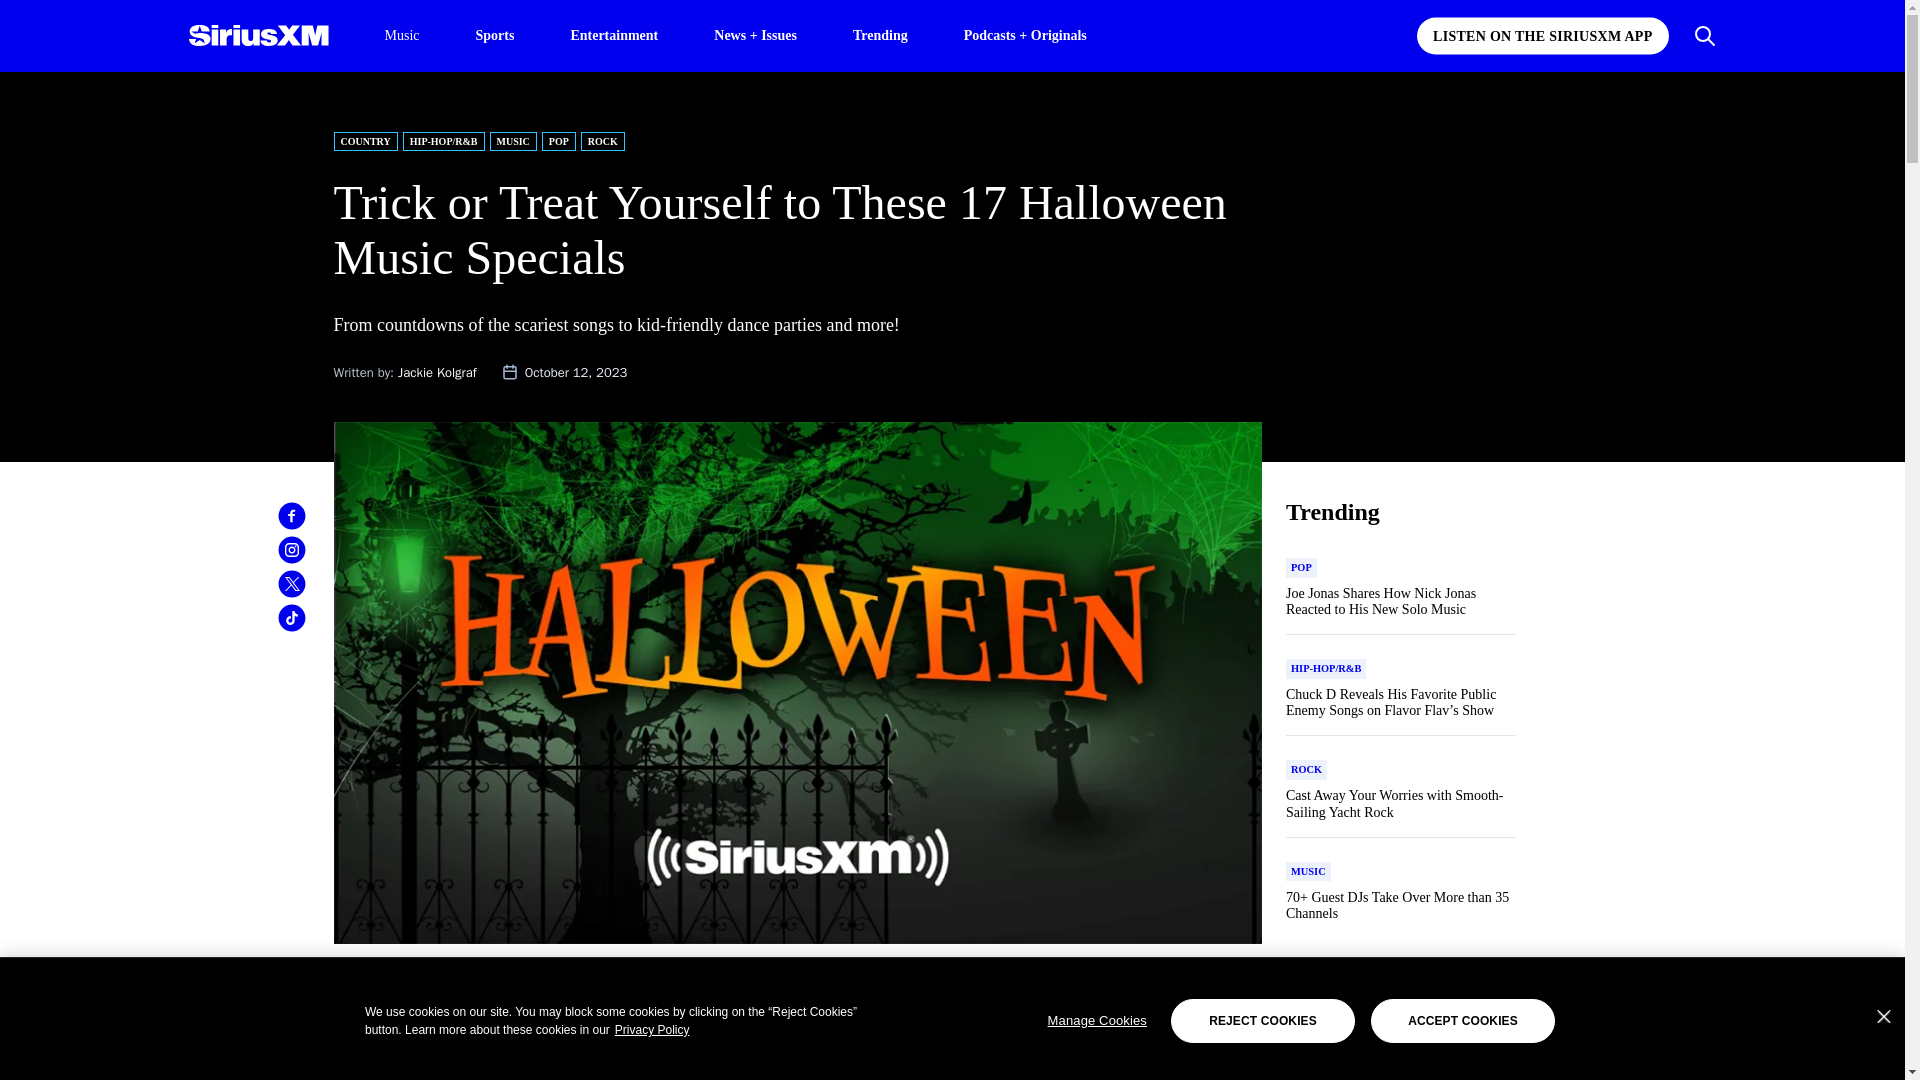  Describe the element at coordinates (603, 141) in the screenshot. I see `ROCK` at that location.